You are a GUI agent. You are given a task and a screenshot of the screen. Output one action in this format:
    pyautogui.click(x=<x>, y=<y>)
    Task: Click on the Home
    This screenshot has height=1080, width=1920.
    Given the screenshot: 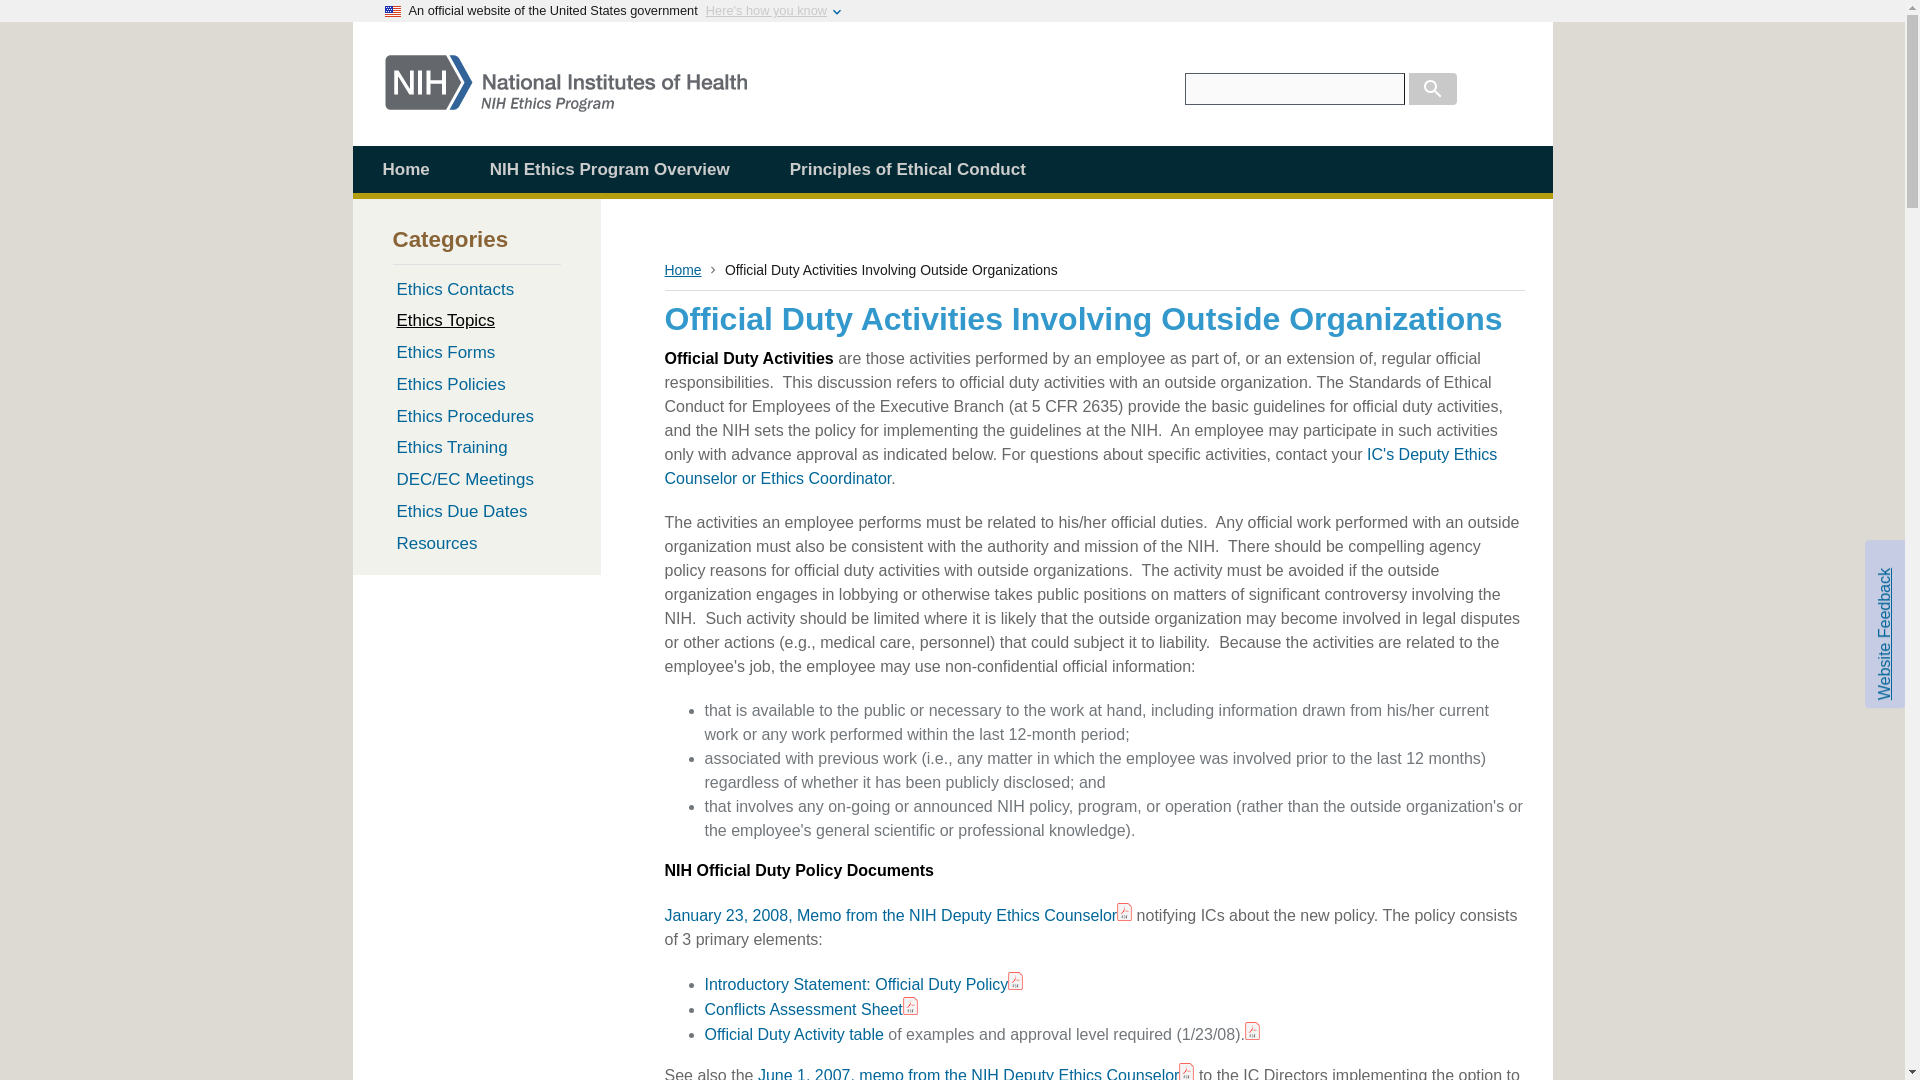 What is the action you would take?
    pyautogui.click(x=565, y=102)
    